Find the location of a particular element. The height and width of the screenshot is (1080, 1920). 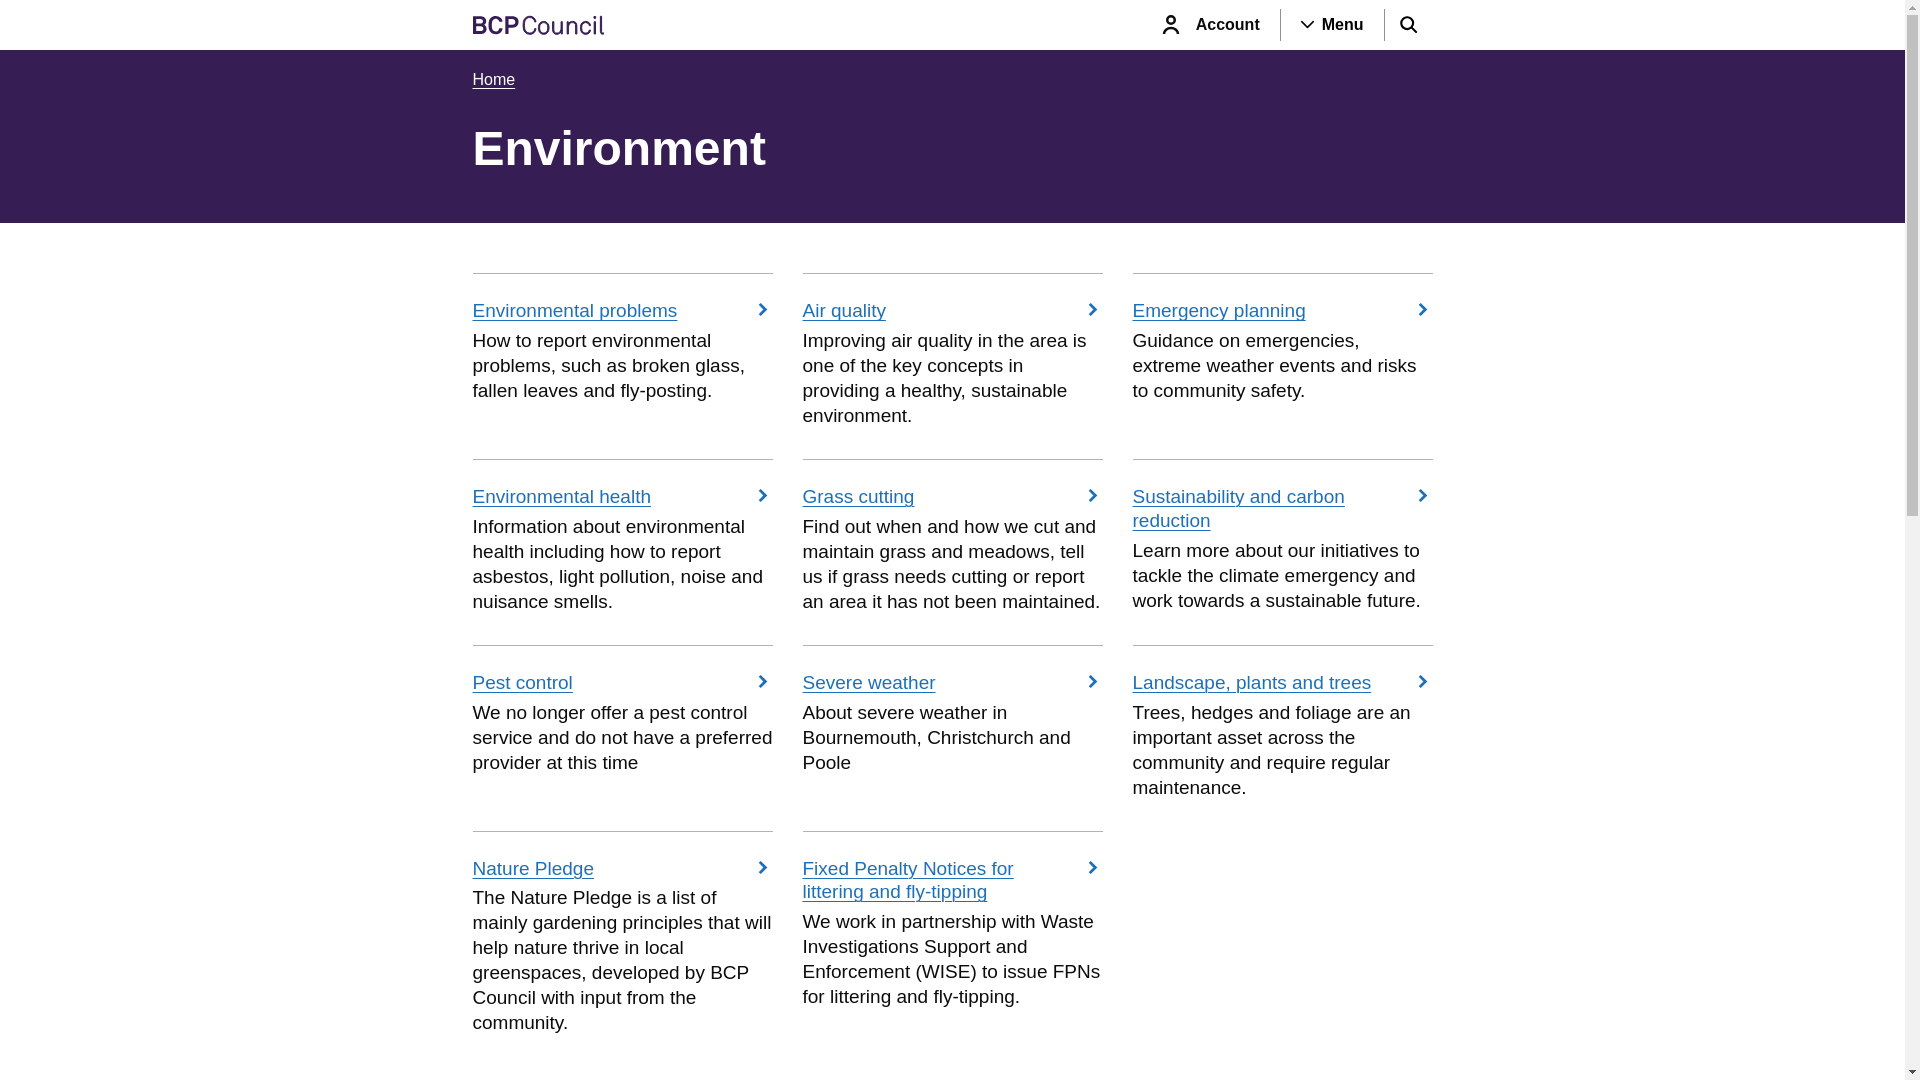

Nature Pledge is located at coordinates (622, 866).